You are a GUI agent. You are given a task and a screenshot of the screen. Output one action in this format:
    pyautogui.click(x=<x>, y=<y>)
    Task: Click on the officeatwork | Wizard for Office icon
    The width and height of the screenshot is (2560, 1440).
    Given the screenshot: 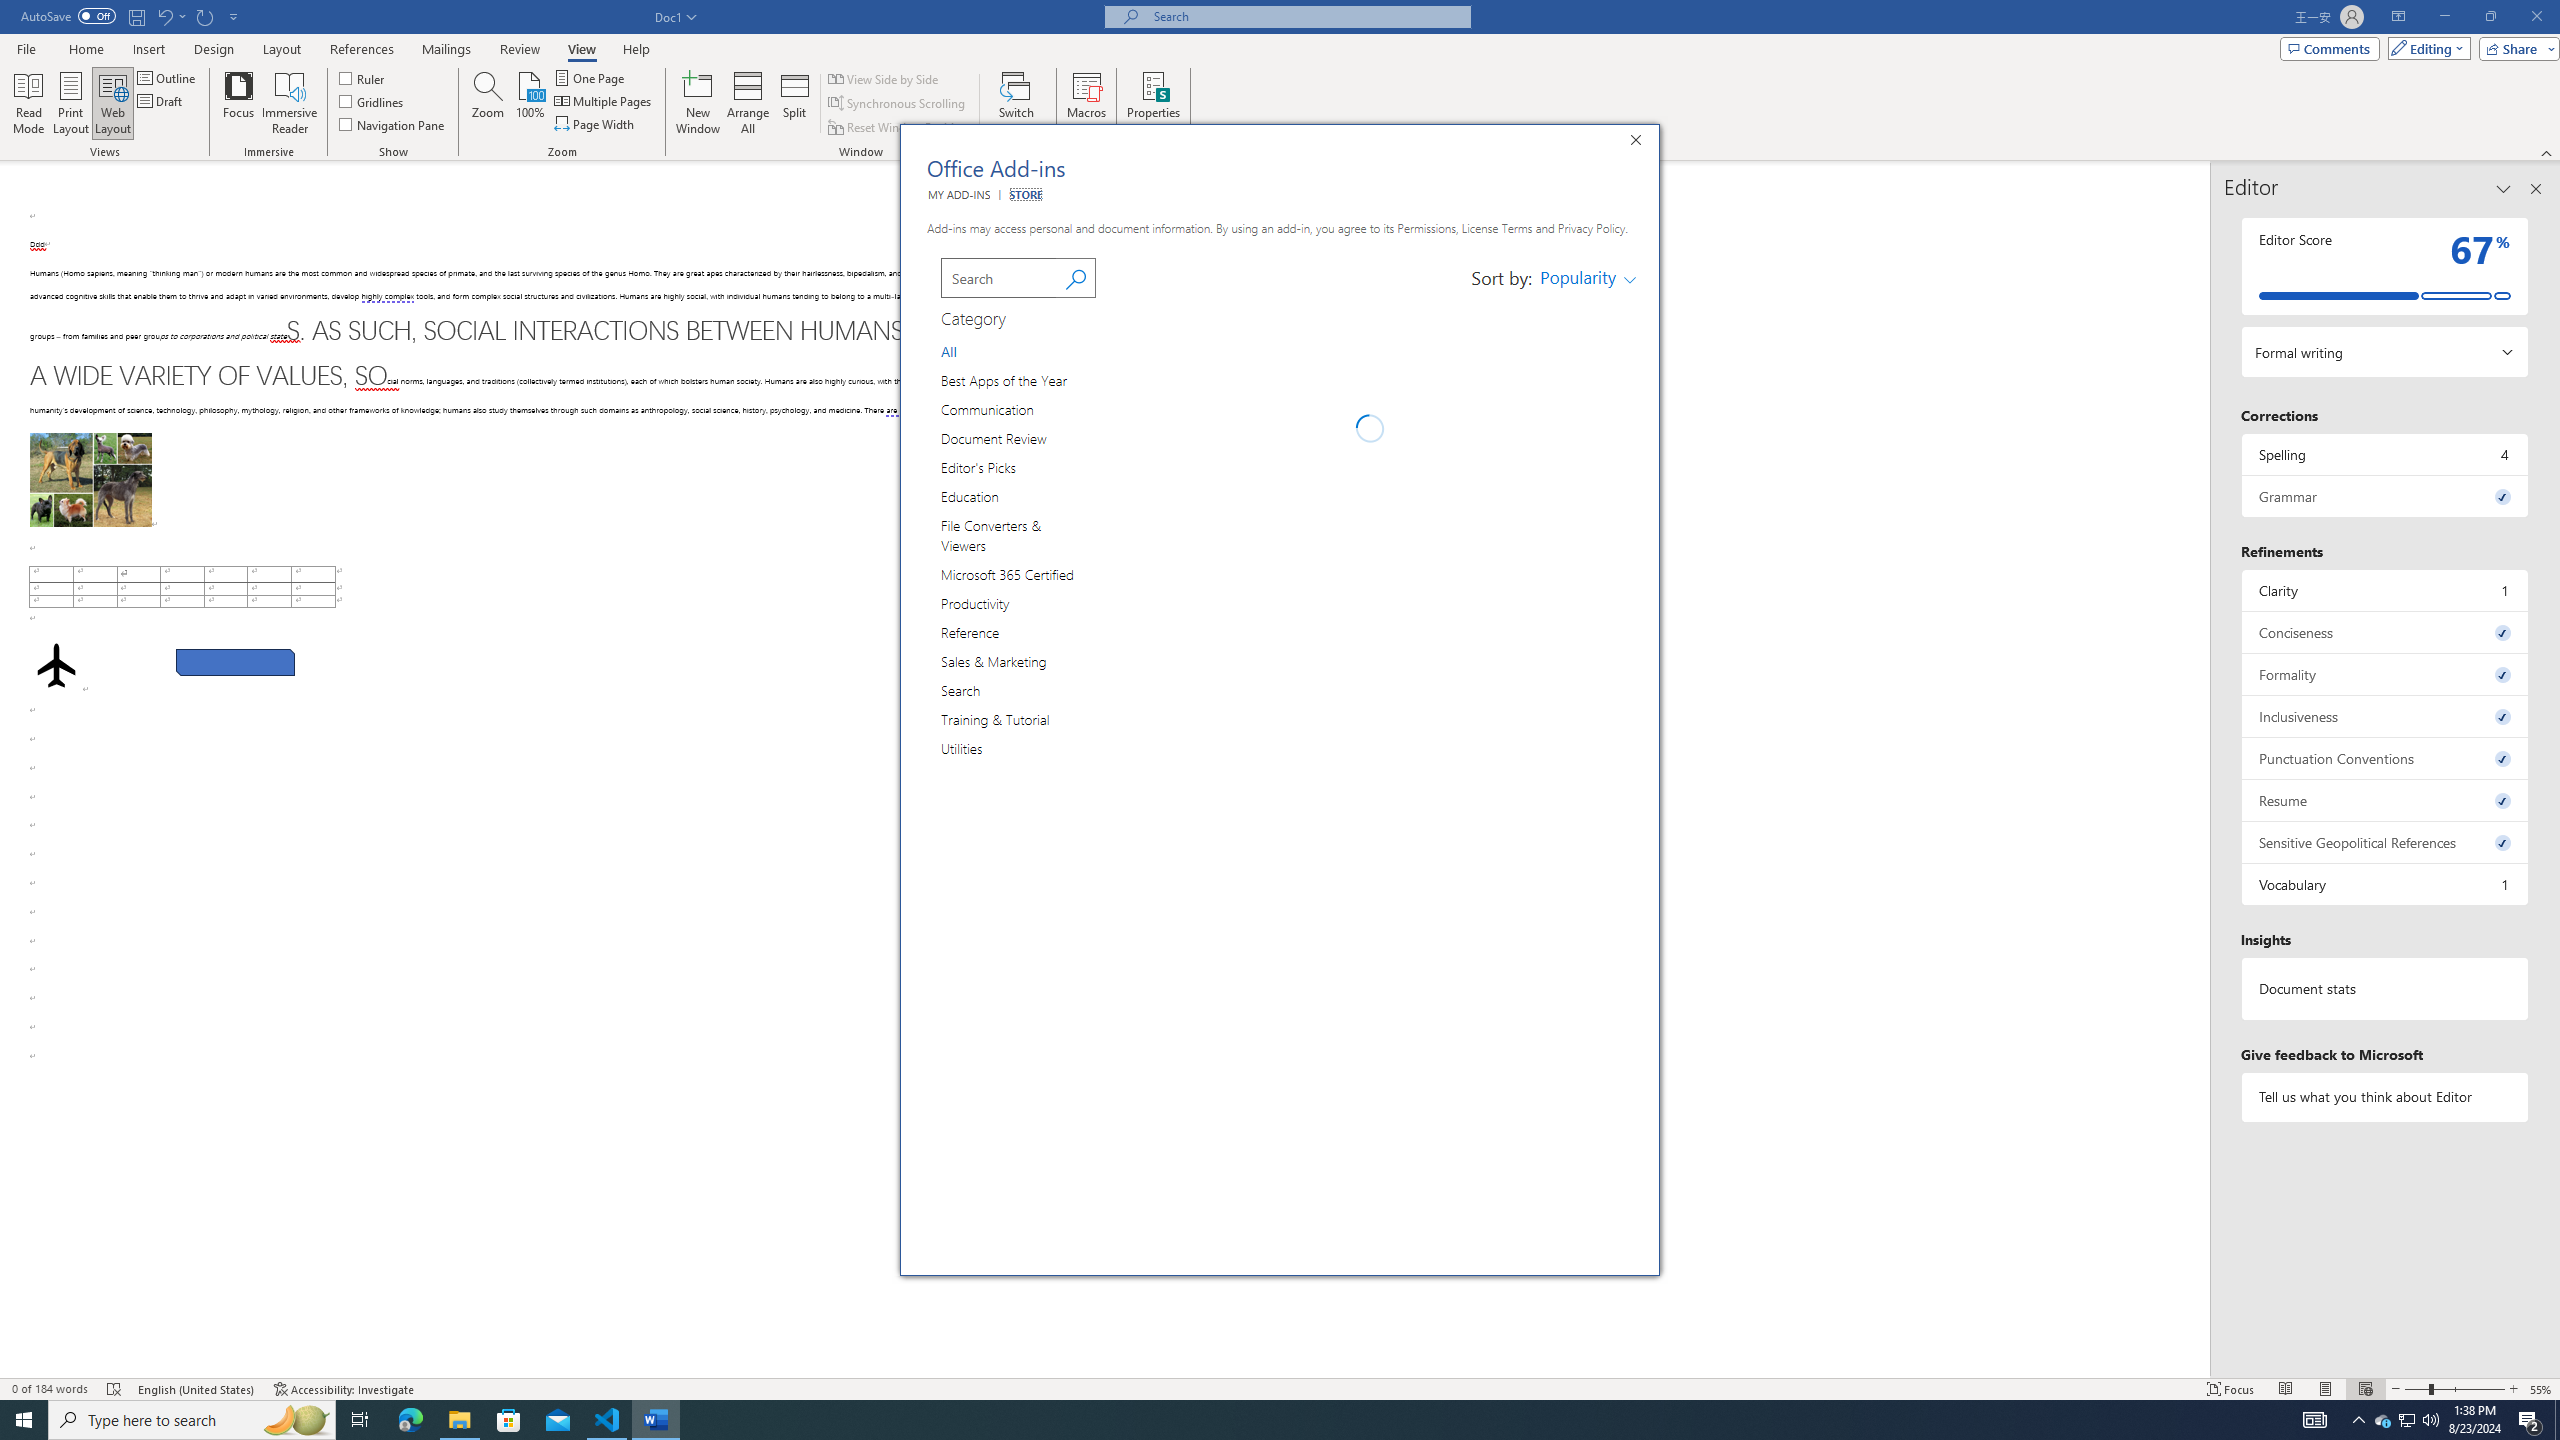 What is the action you would take?
    pyautogui.click(x=1136, y=1224)
    